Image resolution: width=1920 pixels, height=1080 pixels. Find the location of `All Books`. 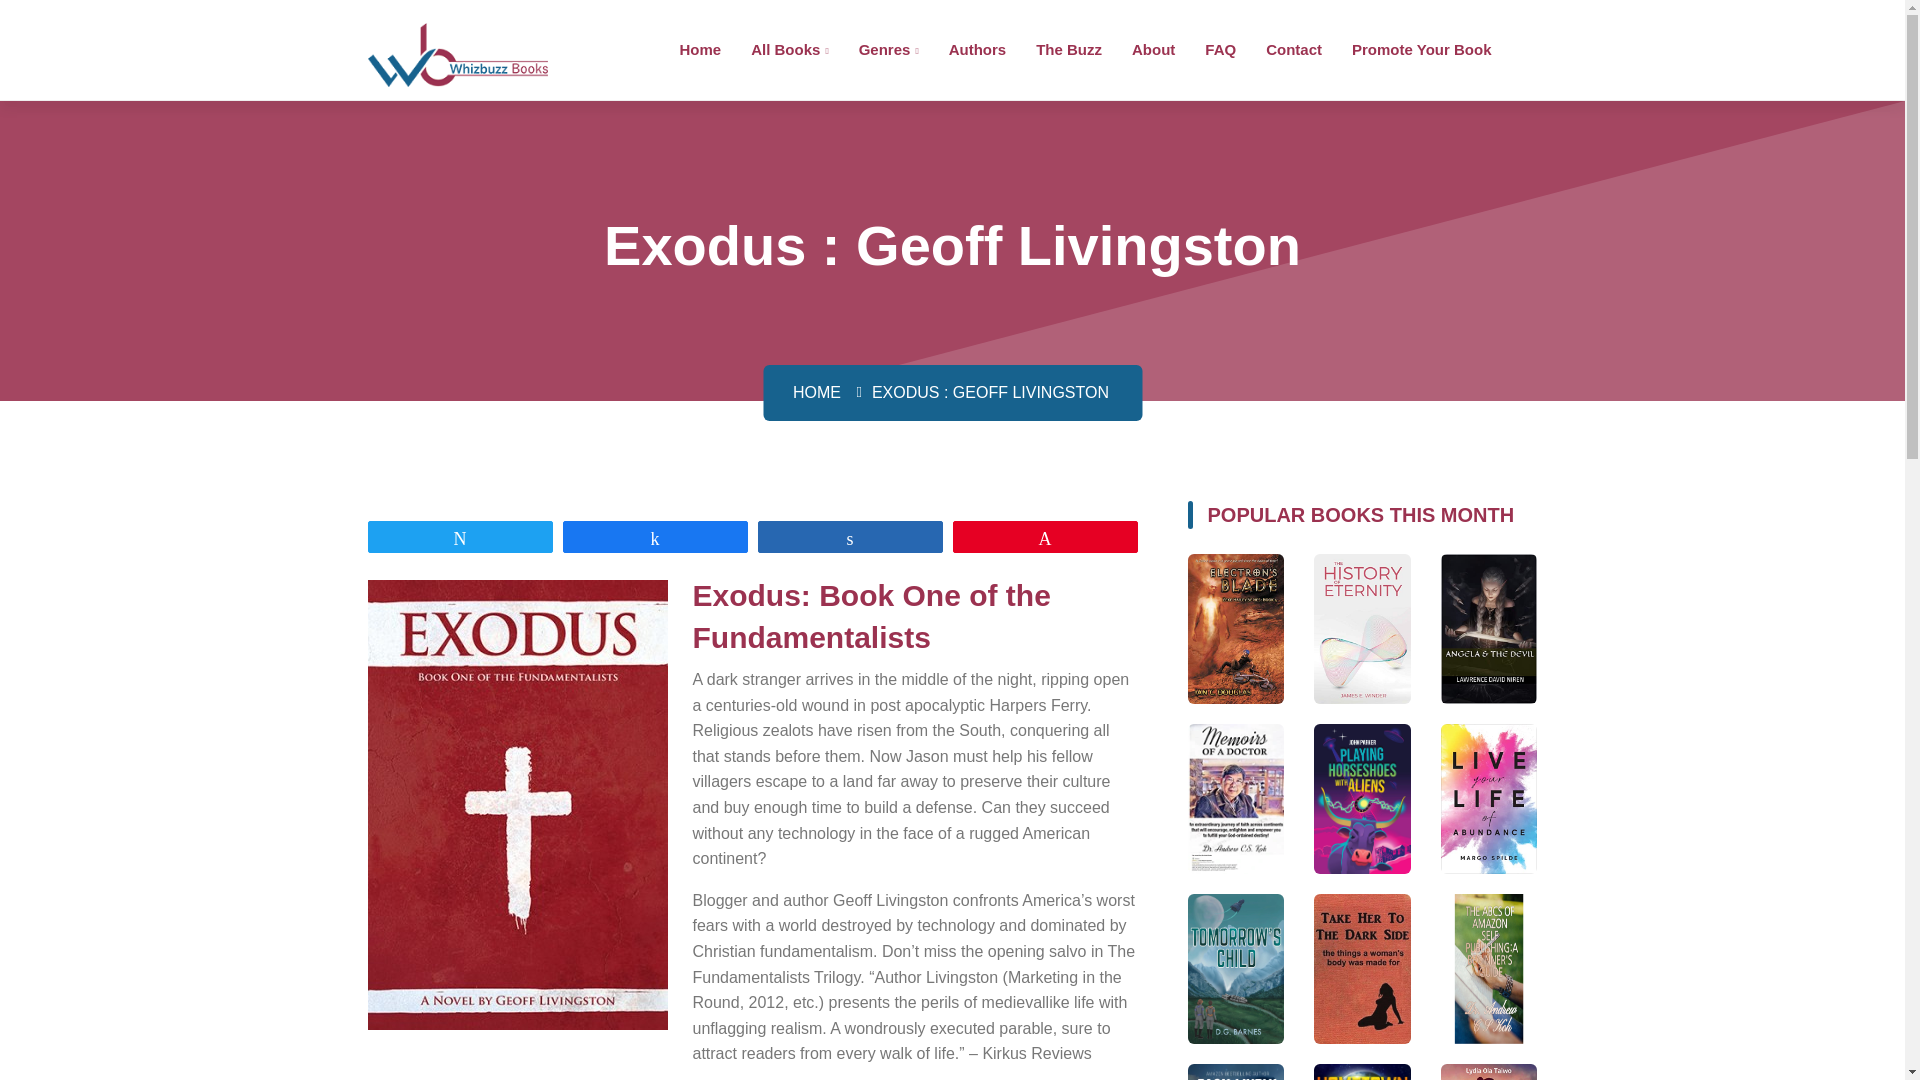

All Books is located at coordinates (788, 48).